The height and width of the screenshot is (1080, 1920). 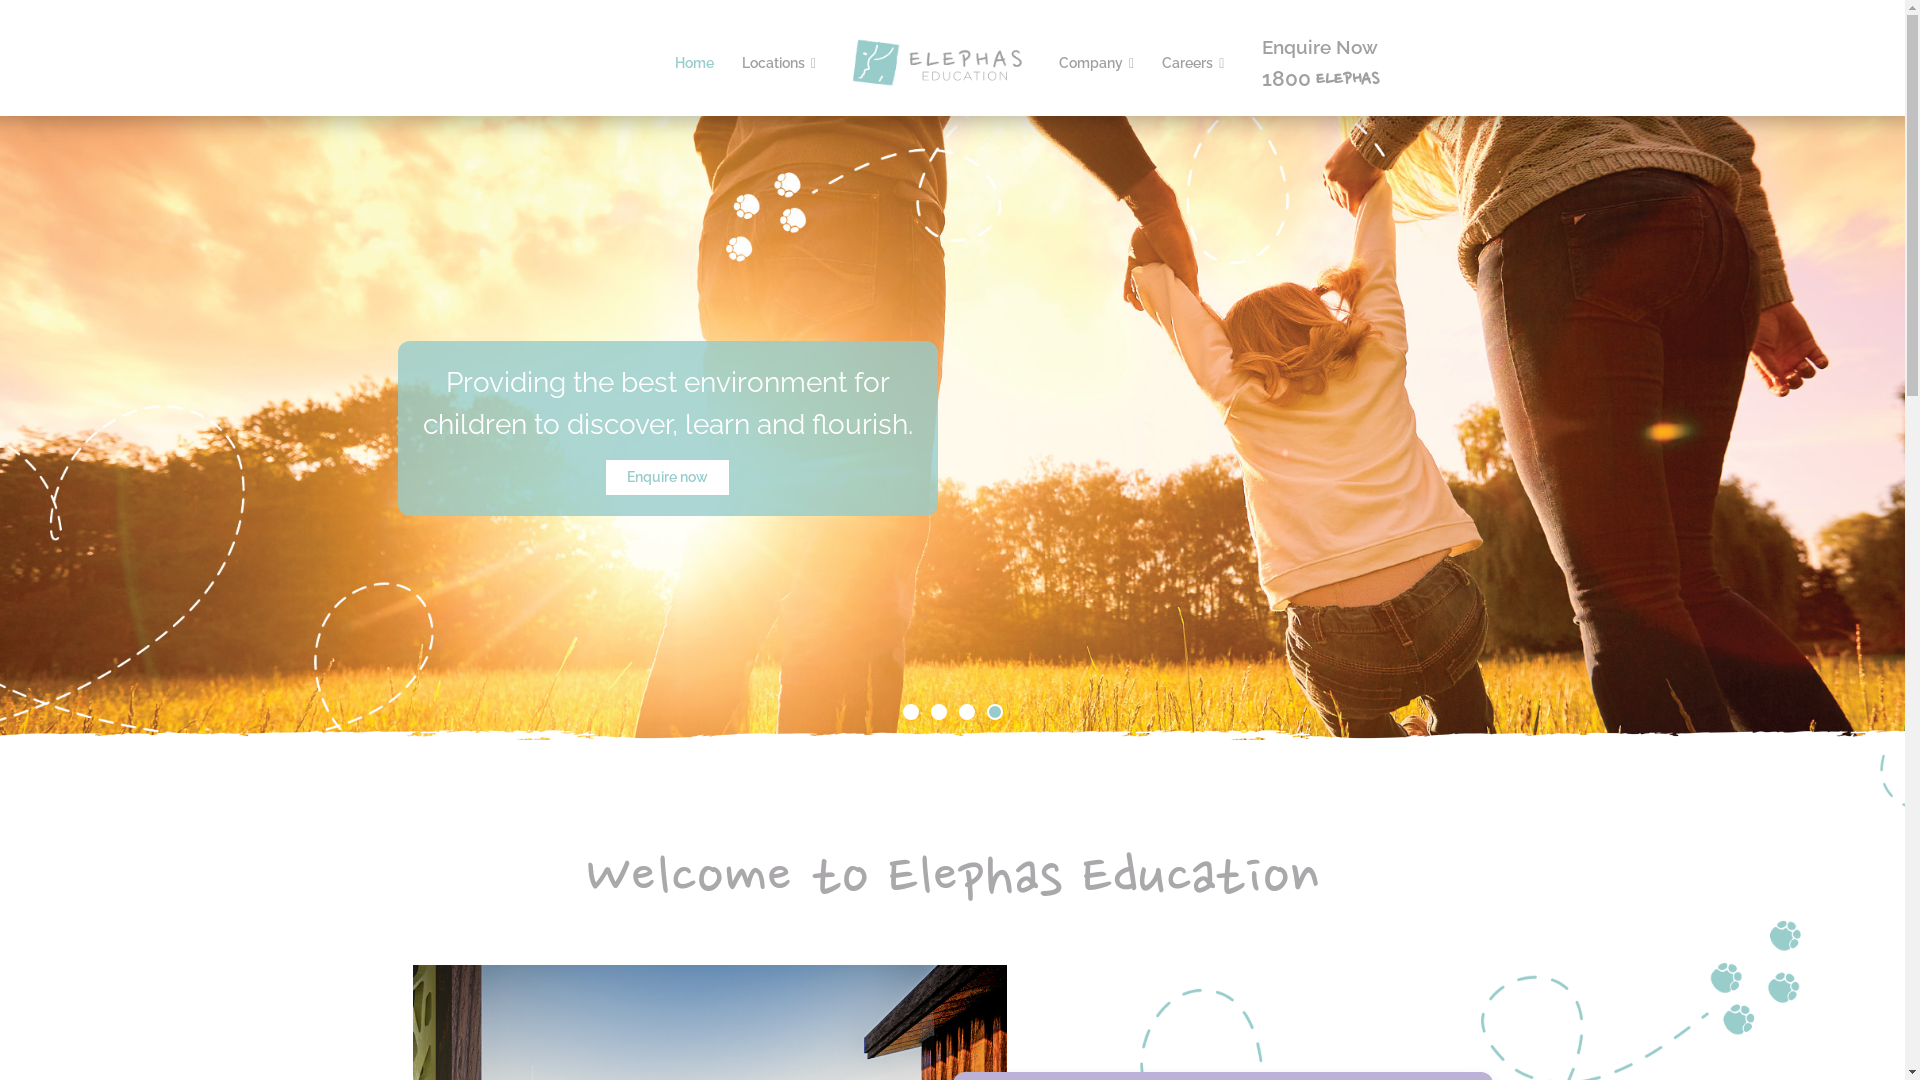 I want to click on Company, so click(x=1096, y=64).